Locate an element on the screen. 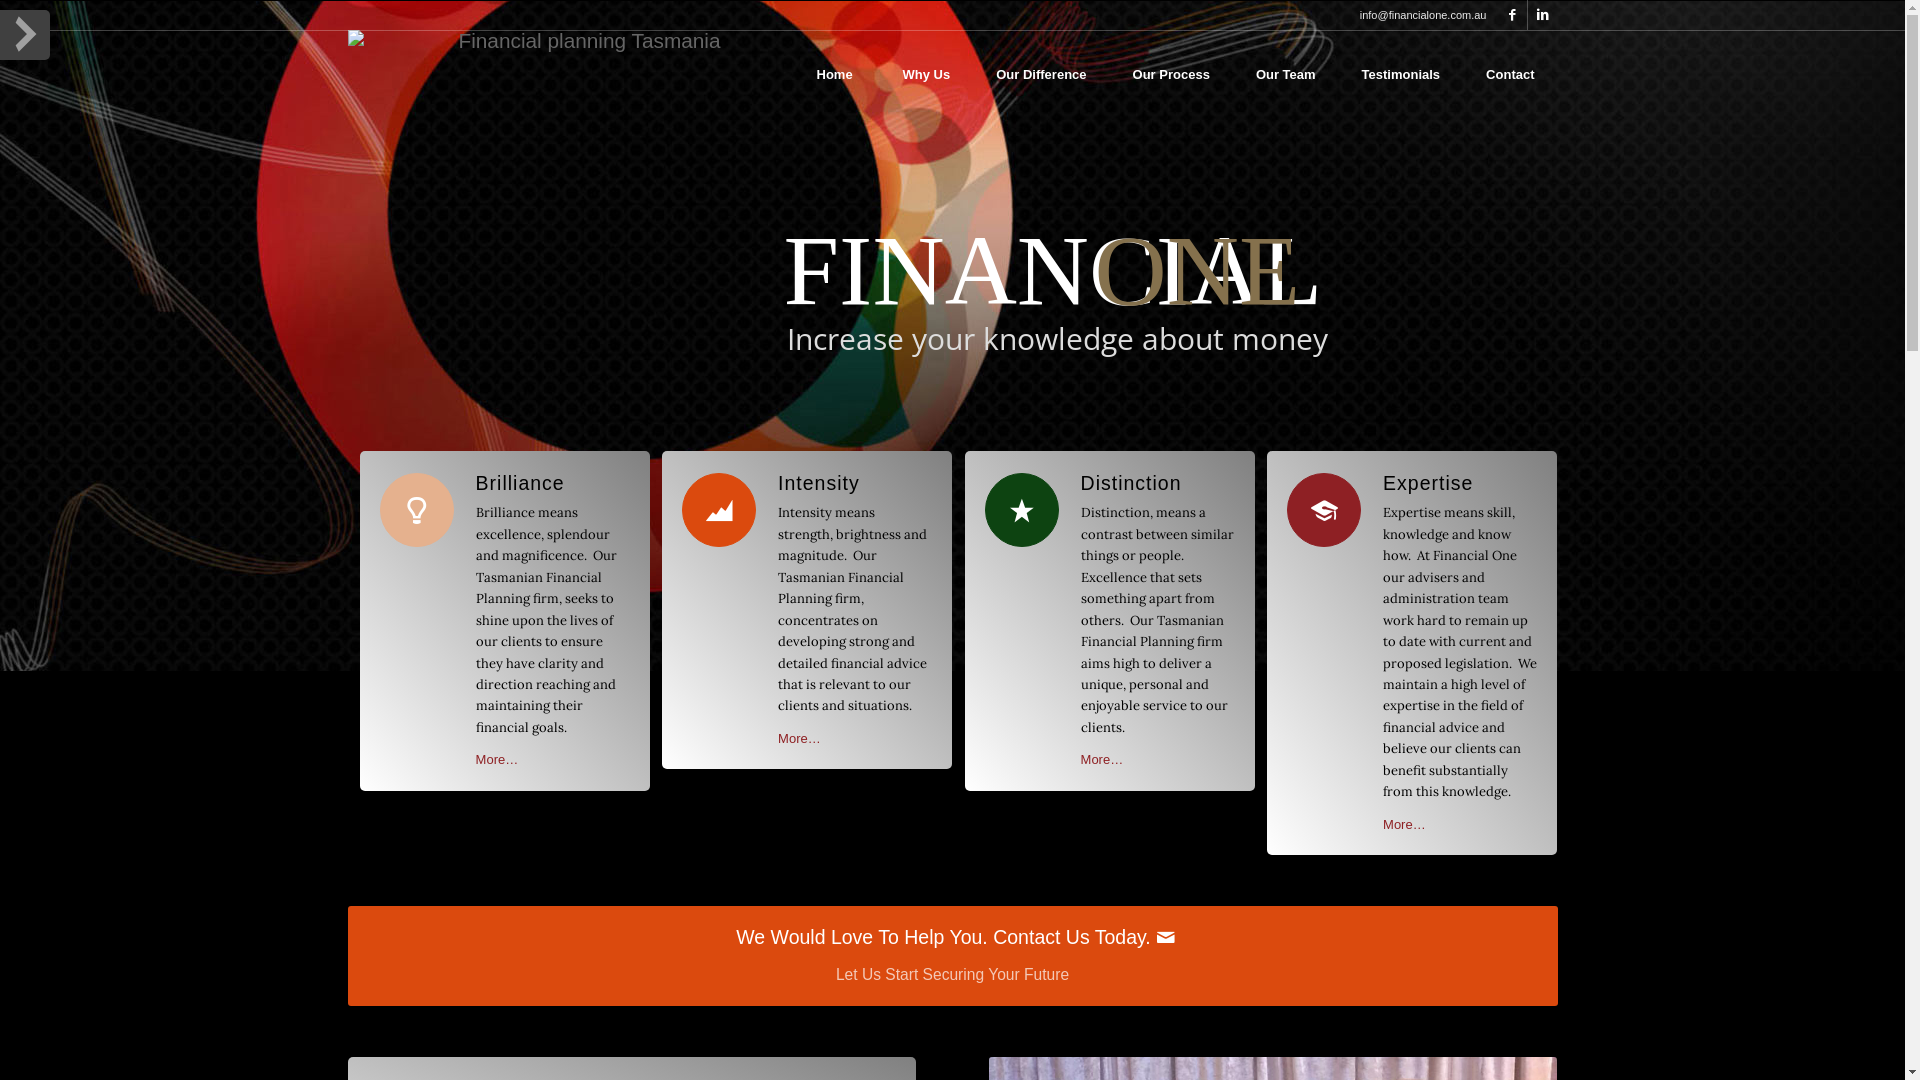 This screenshot has height=1080, width=1920. Linkedin is located at coordinates (1543, 15).